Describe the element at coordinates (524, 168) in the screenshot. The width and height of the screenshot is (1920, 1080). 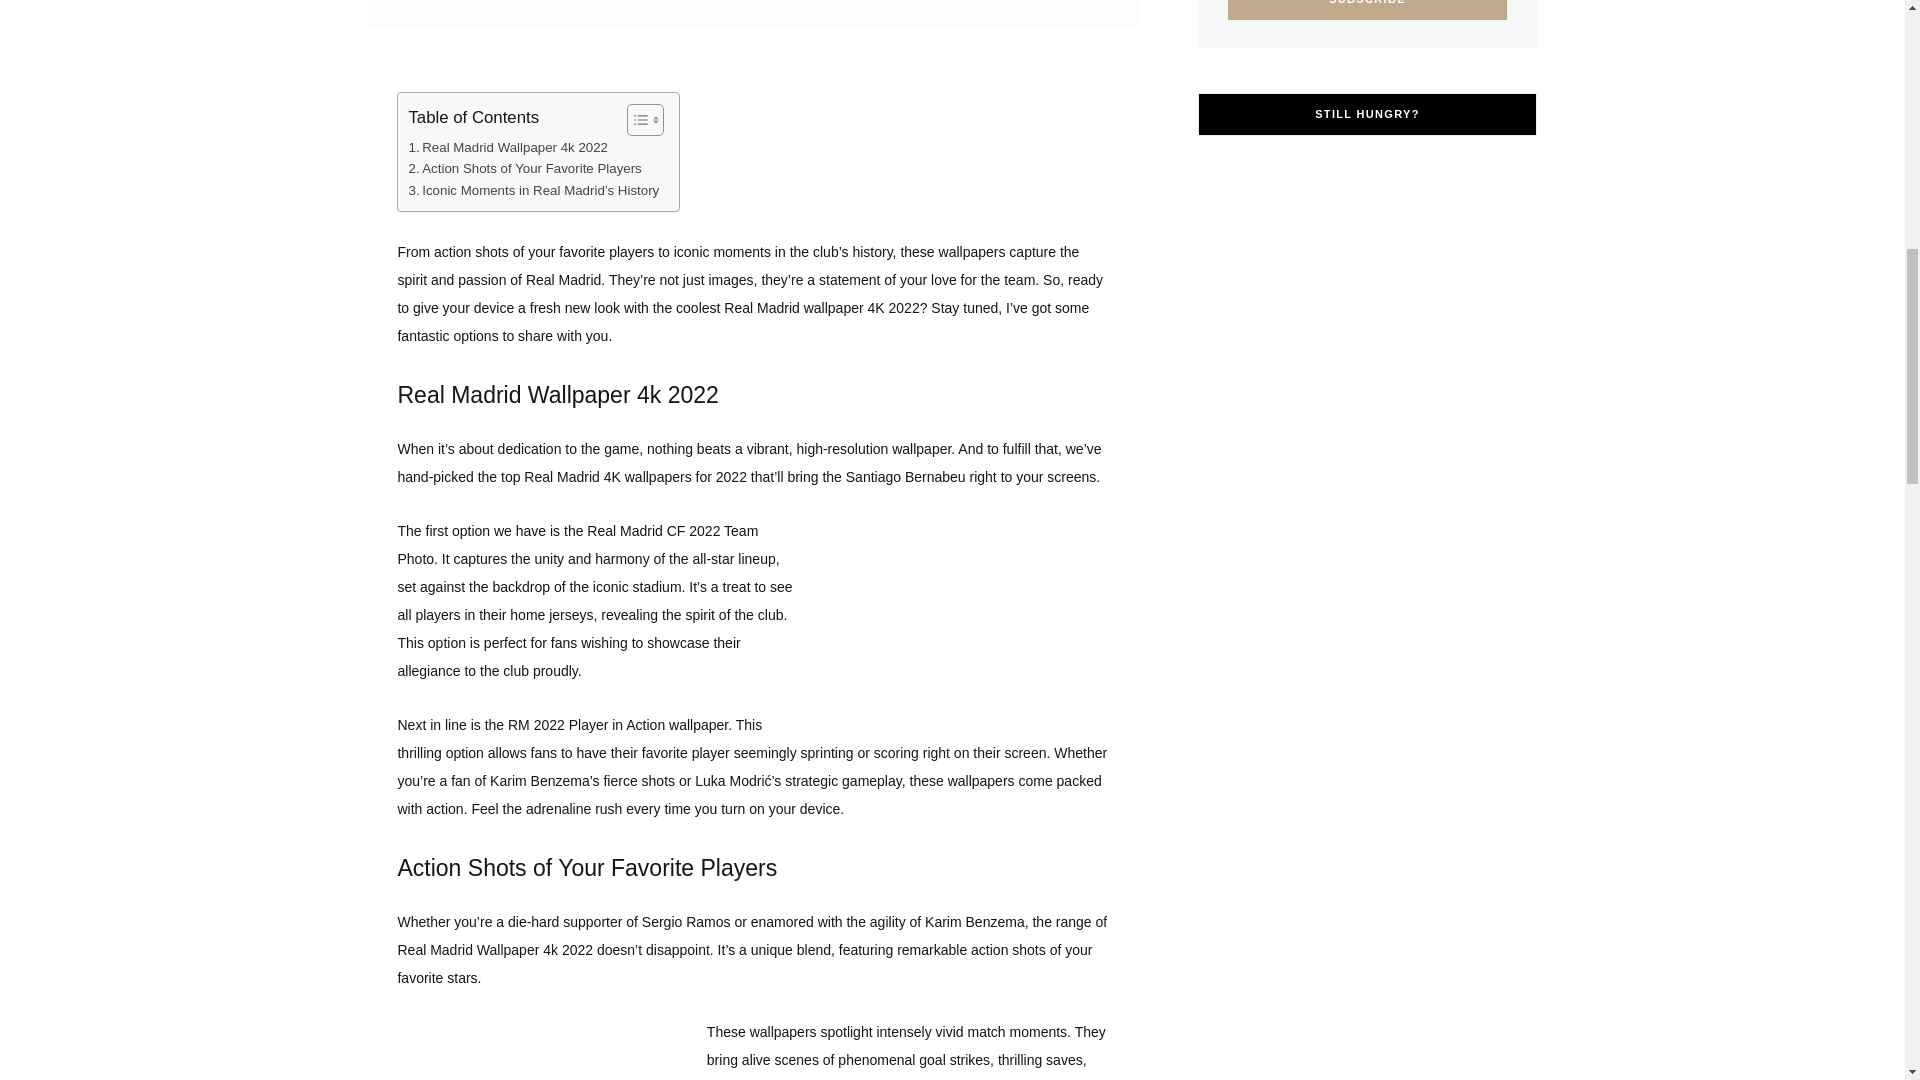
I see `Action Shots of Your Favorite Players` at that location.